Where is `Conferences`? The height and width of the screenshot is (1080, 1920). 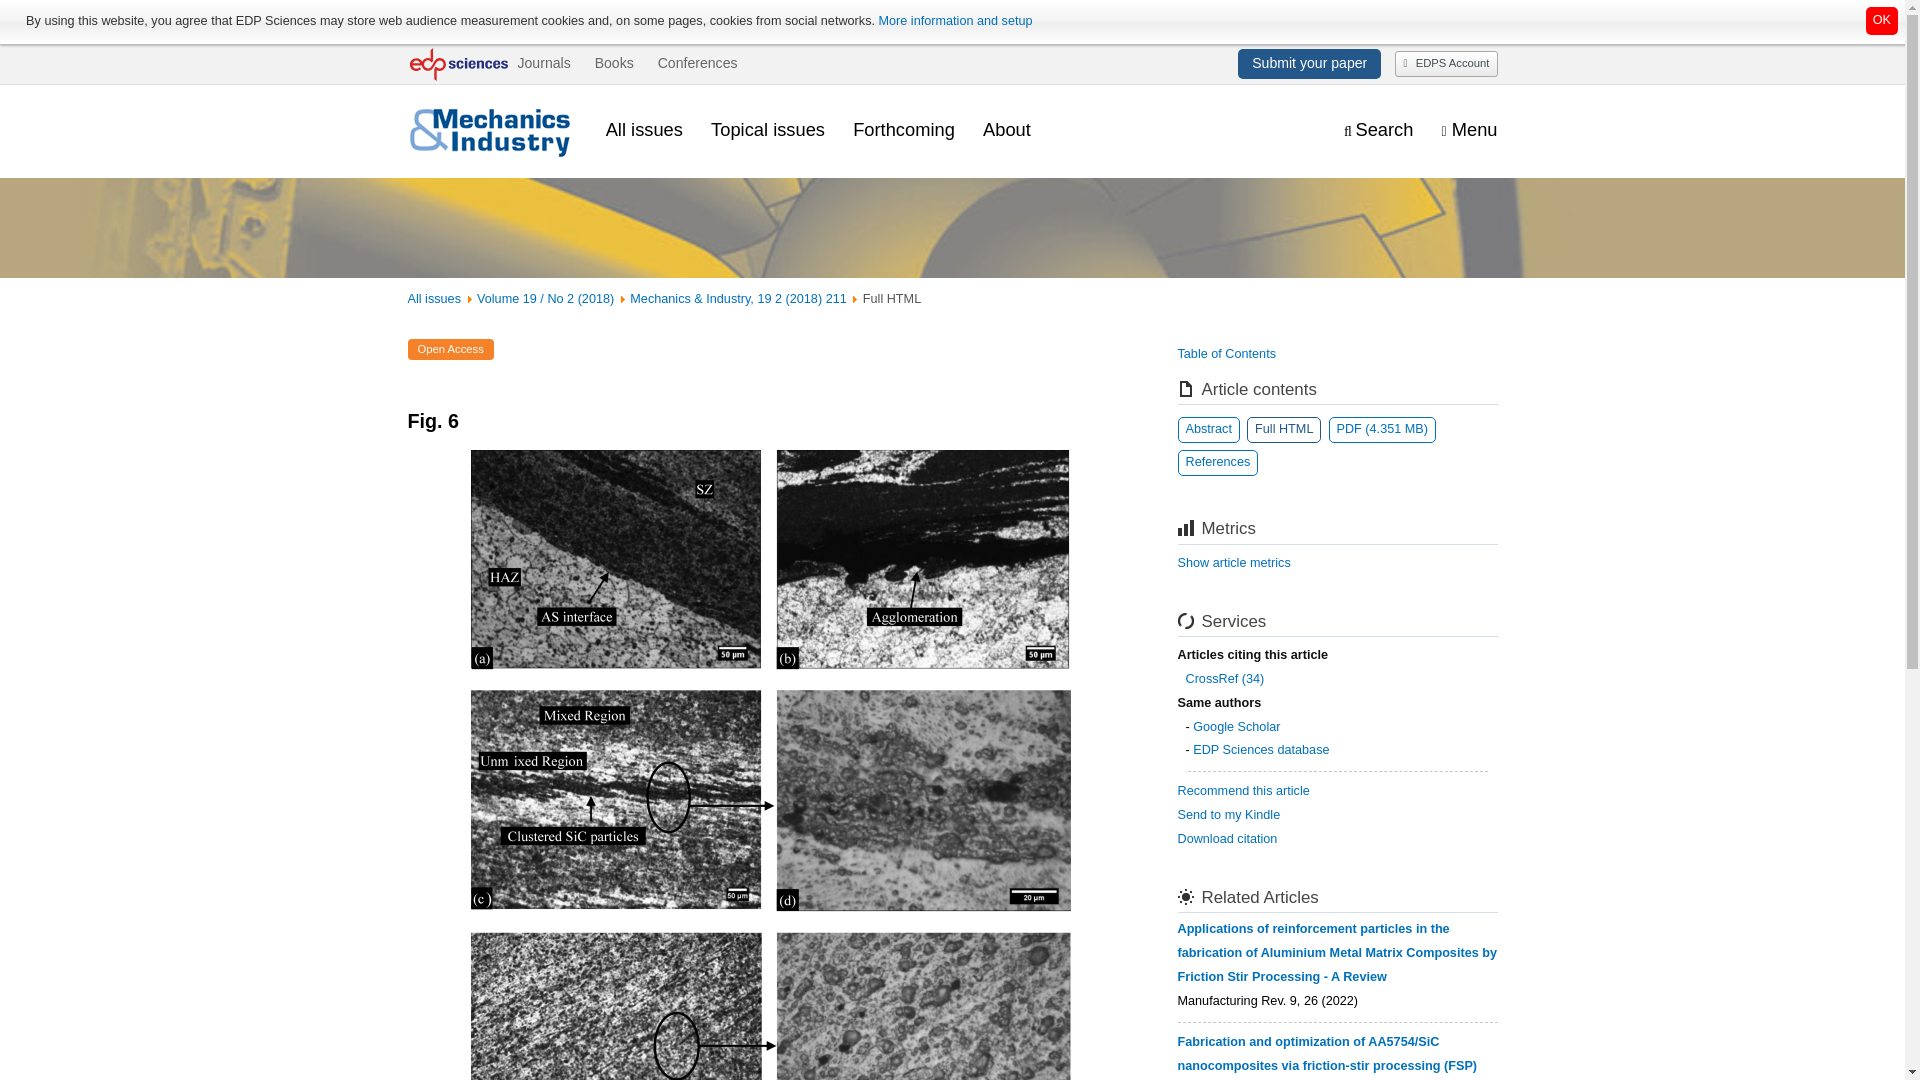
Conferences is located at coordinates (698, 63).